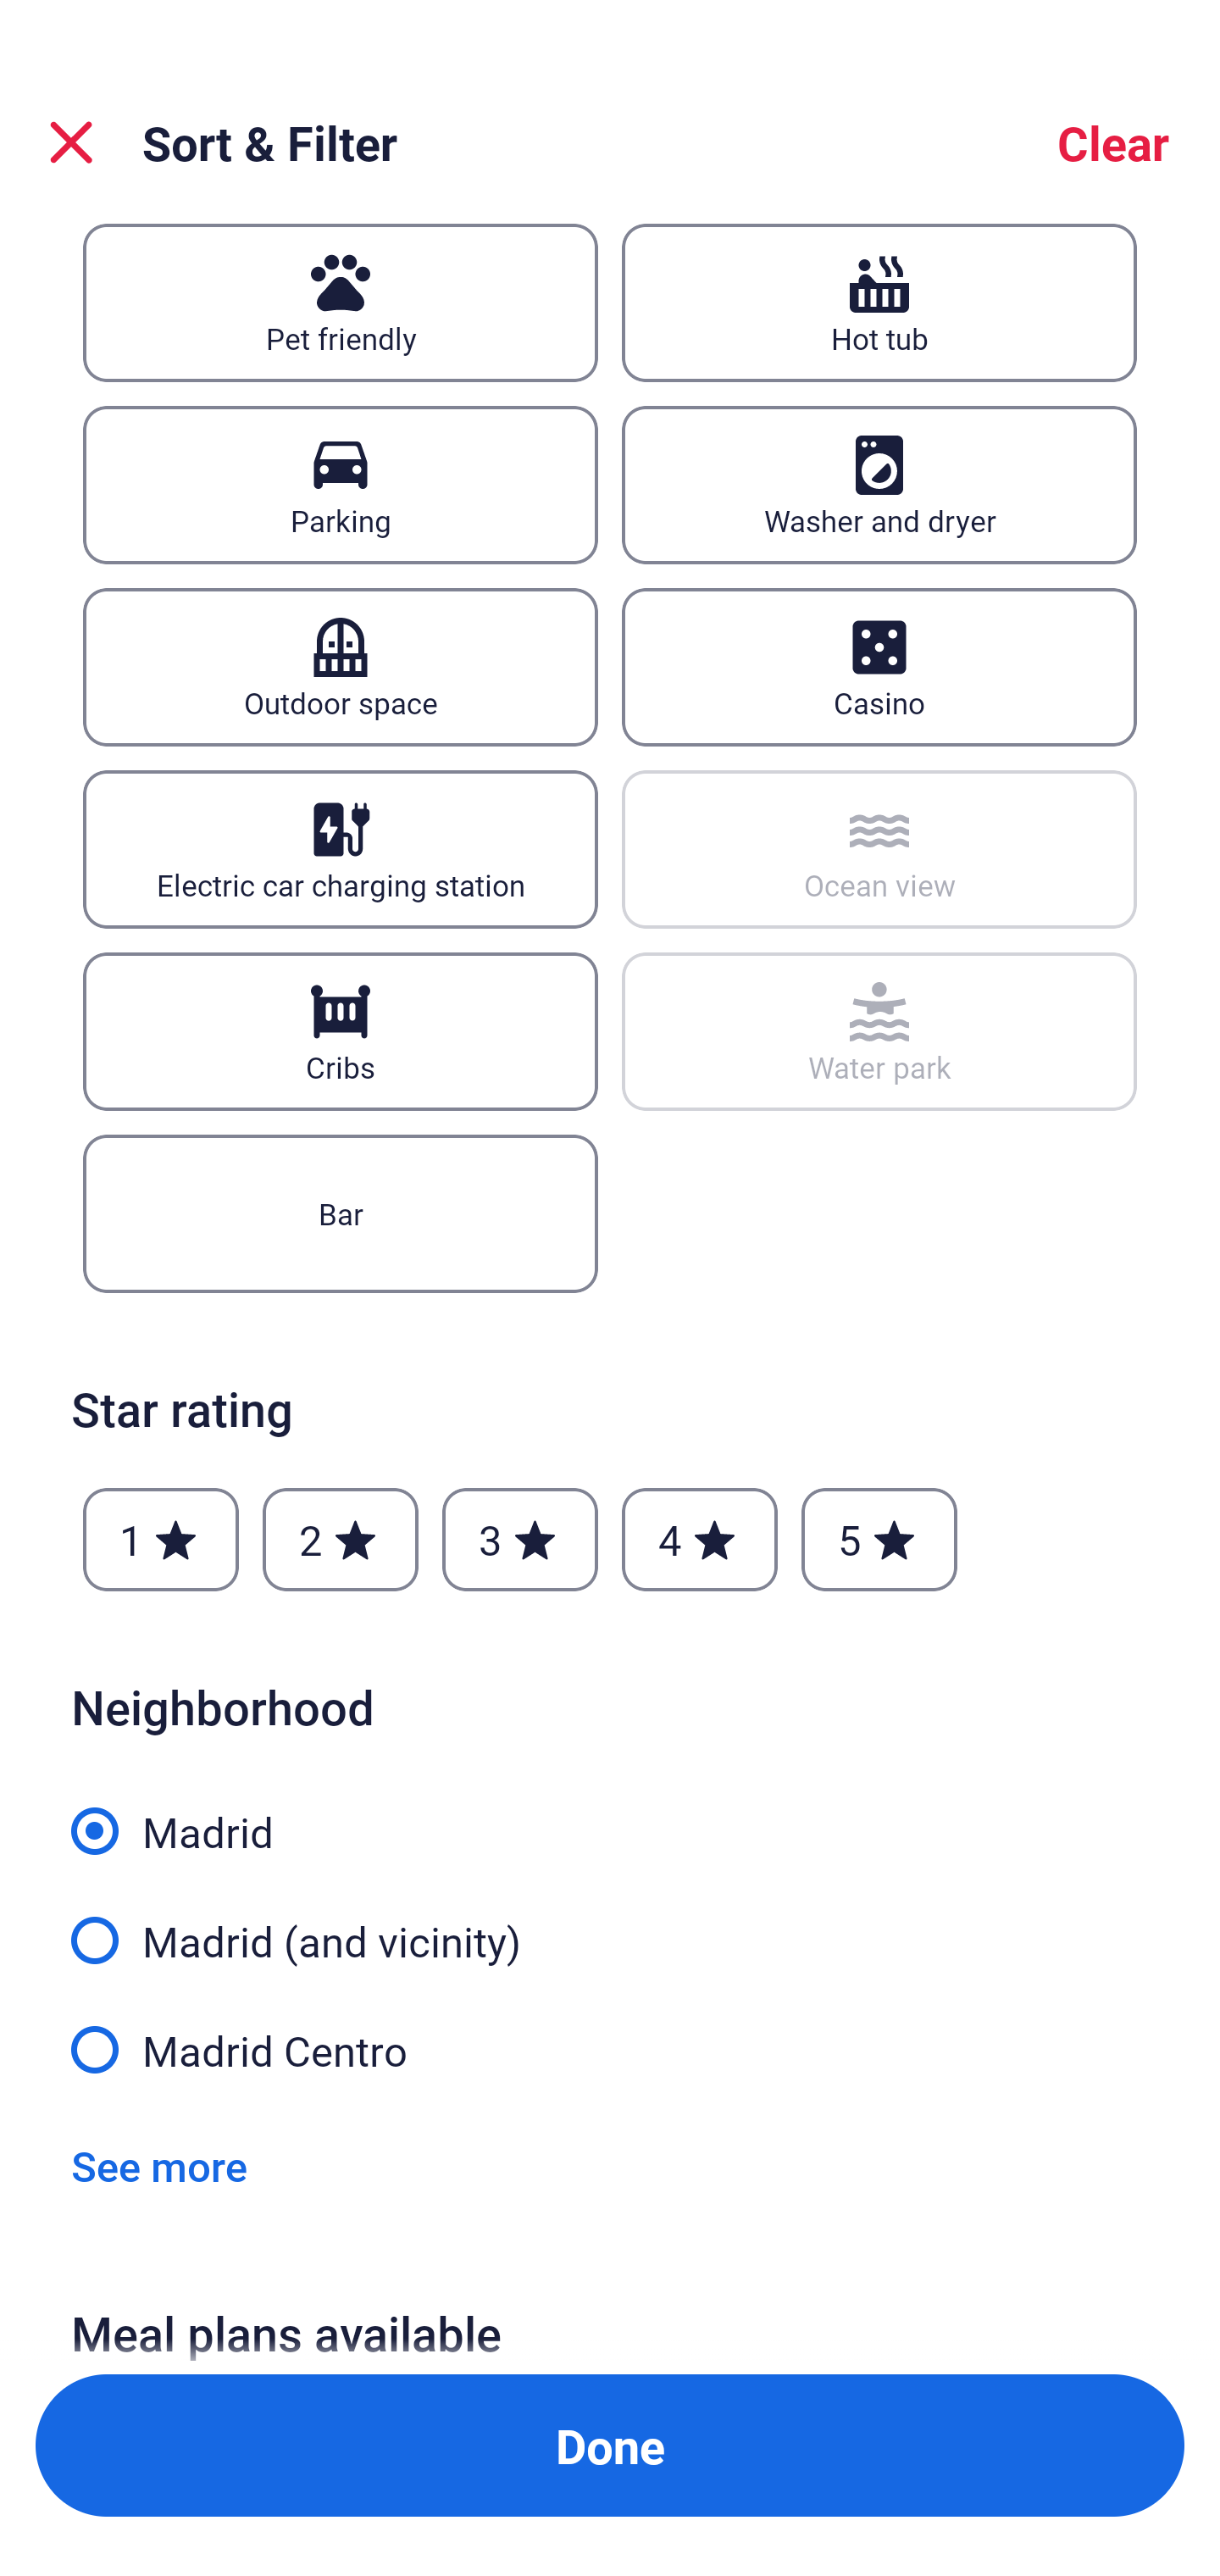 This screenshot has width=1220, height=2576. I want to click on 2, so click(340, 1539).